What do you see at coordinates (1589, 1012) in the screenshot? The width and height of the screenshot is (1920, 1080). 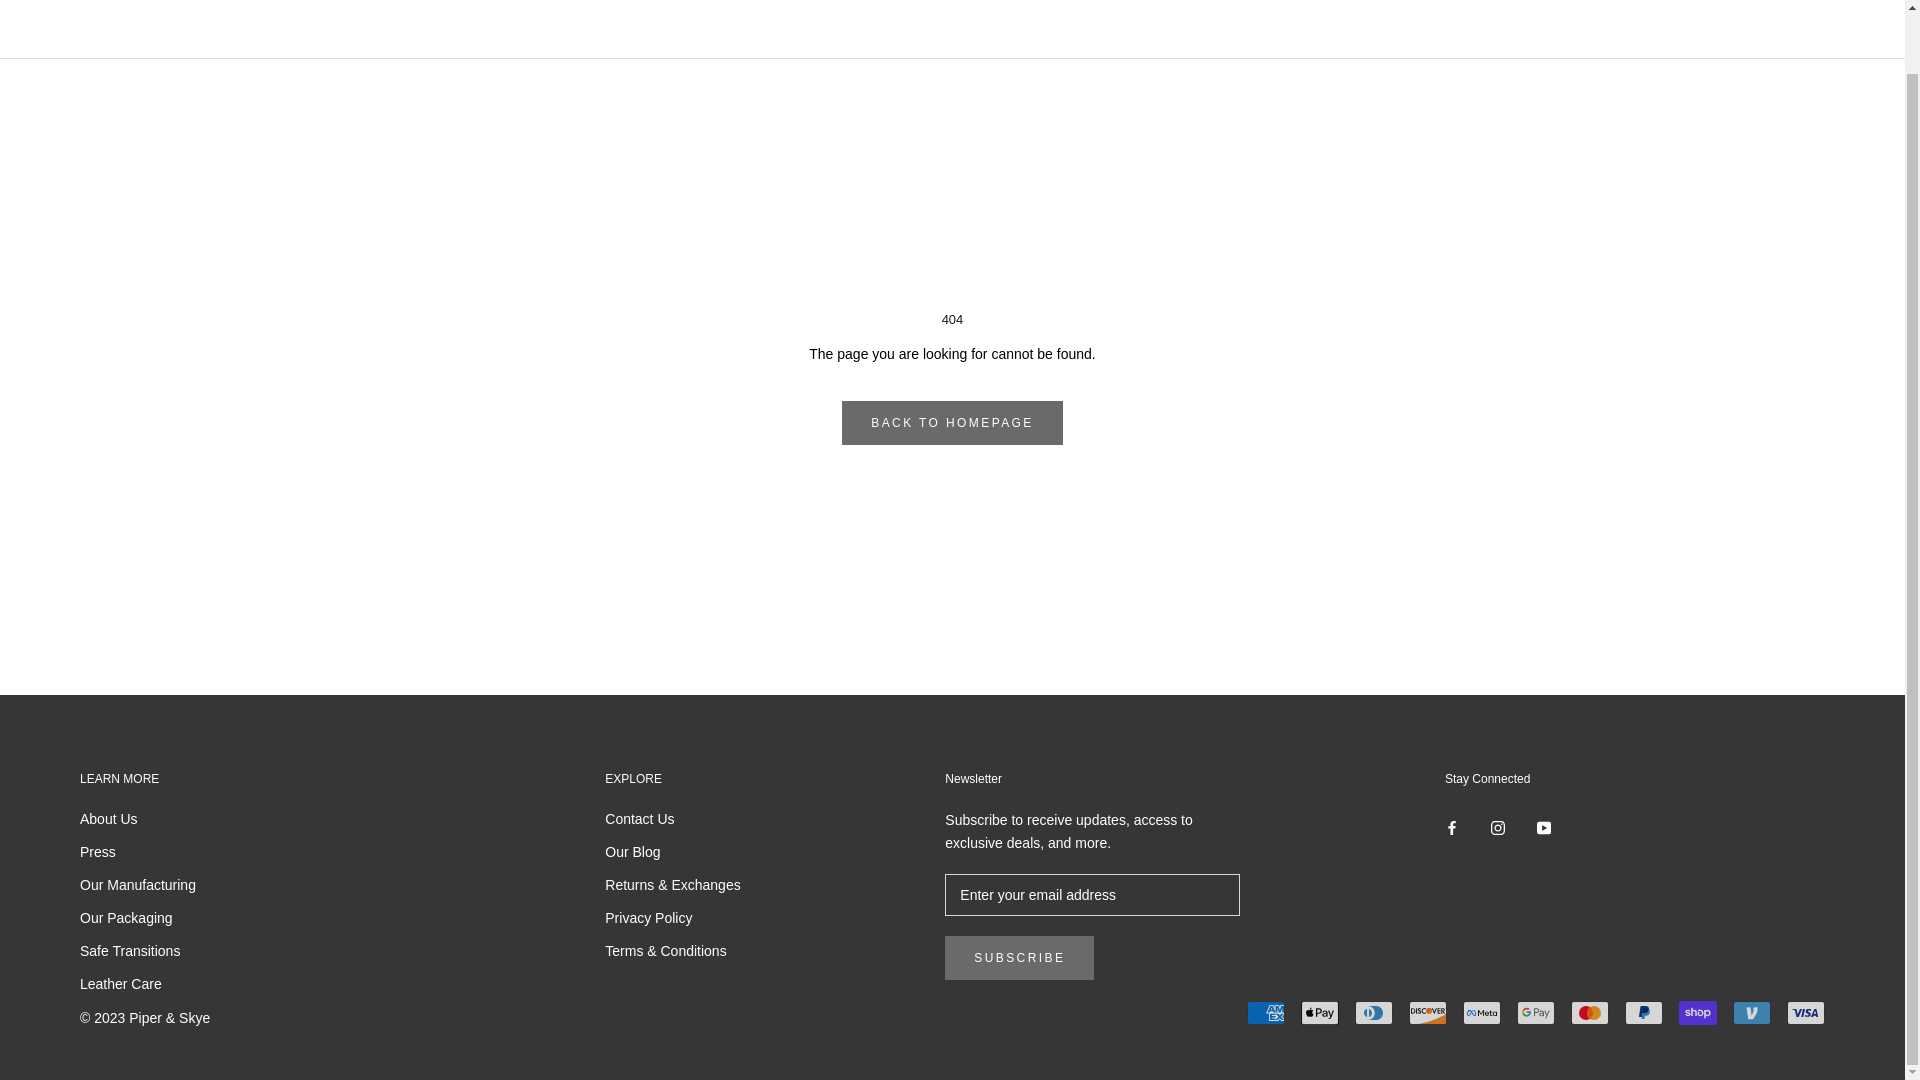 I see `Mastercard` at bounding box center [1589, 1012].